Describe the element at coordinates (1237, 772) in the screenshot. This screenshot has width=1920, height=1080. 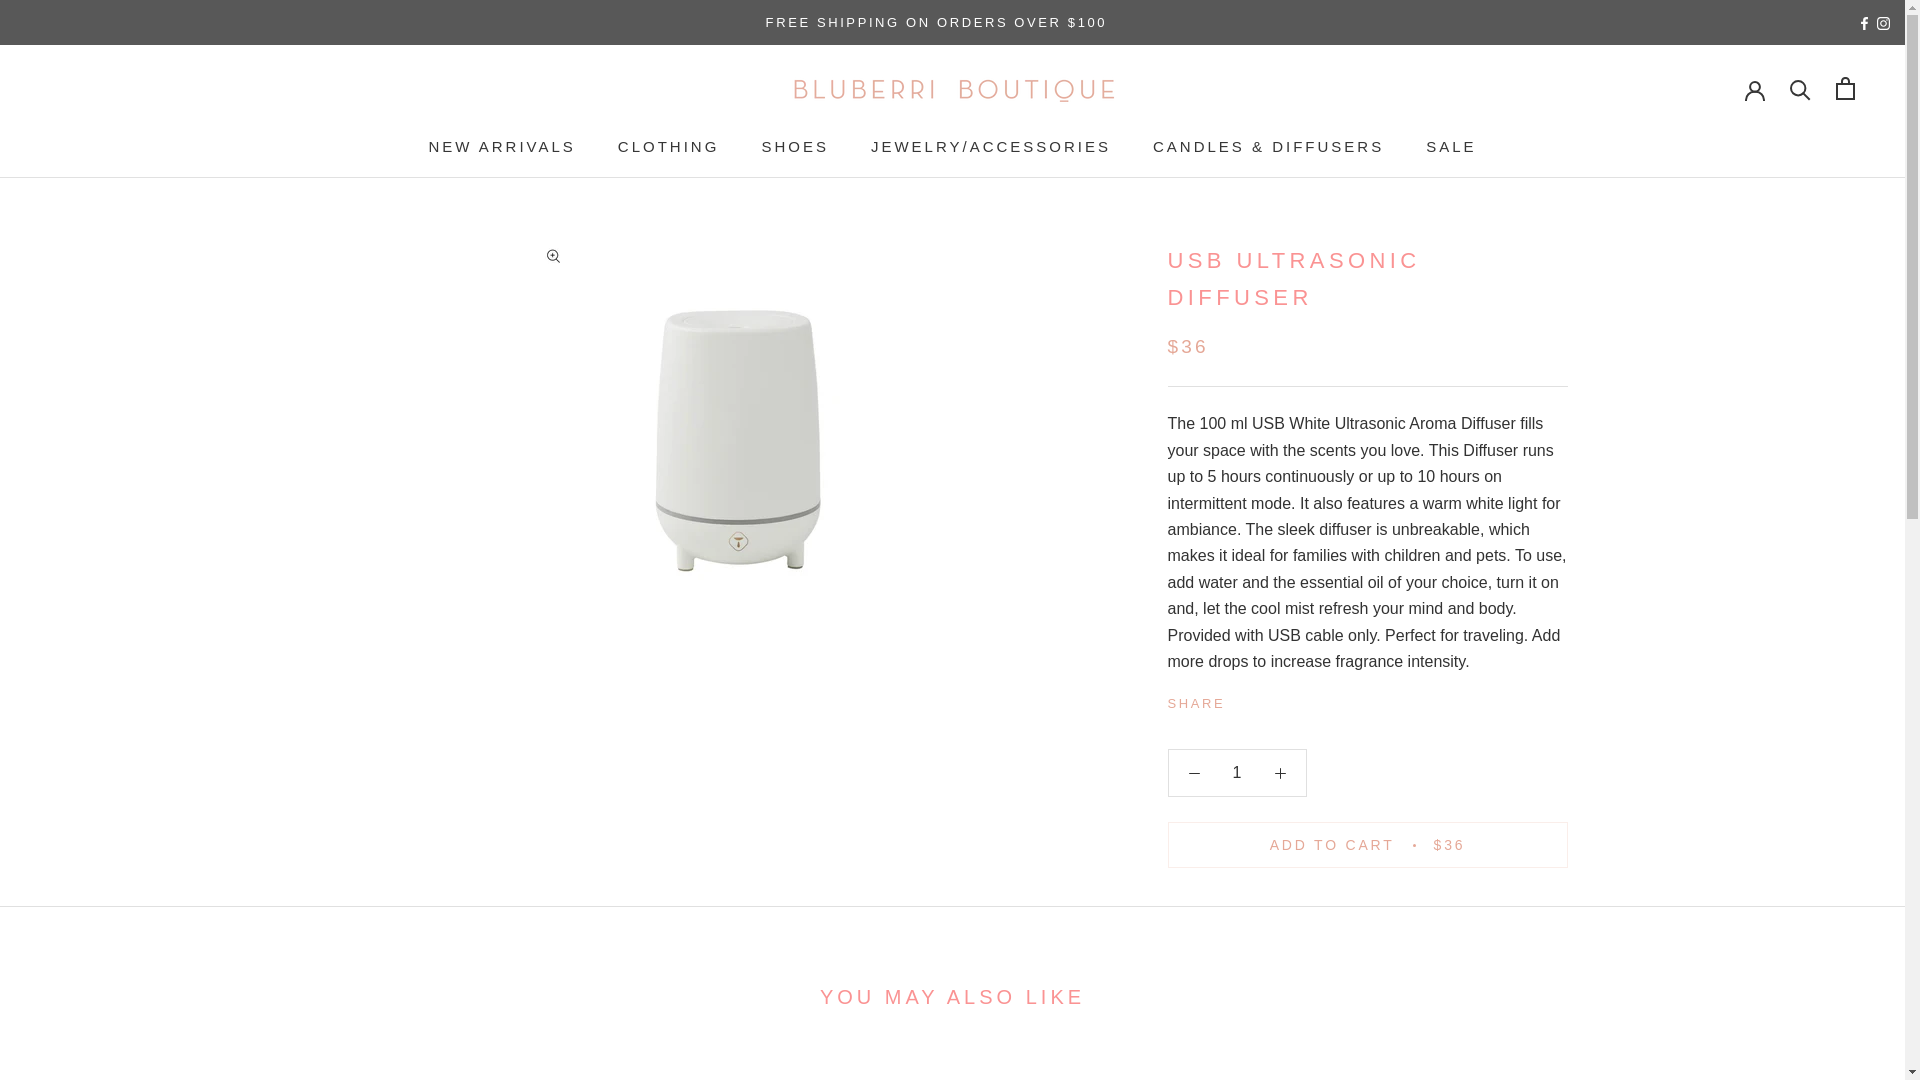
I see `CLOTHING` at that location.